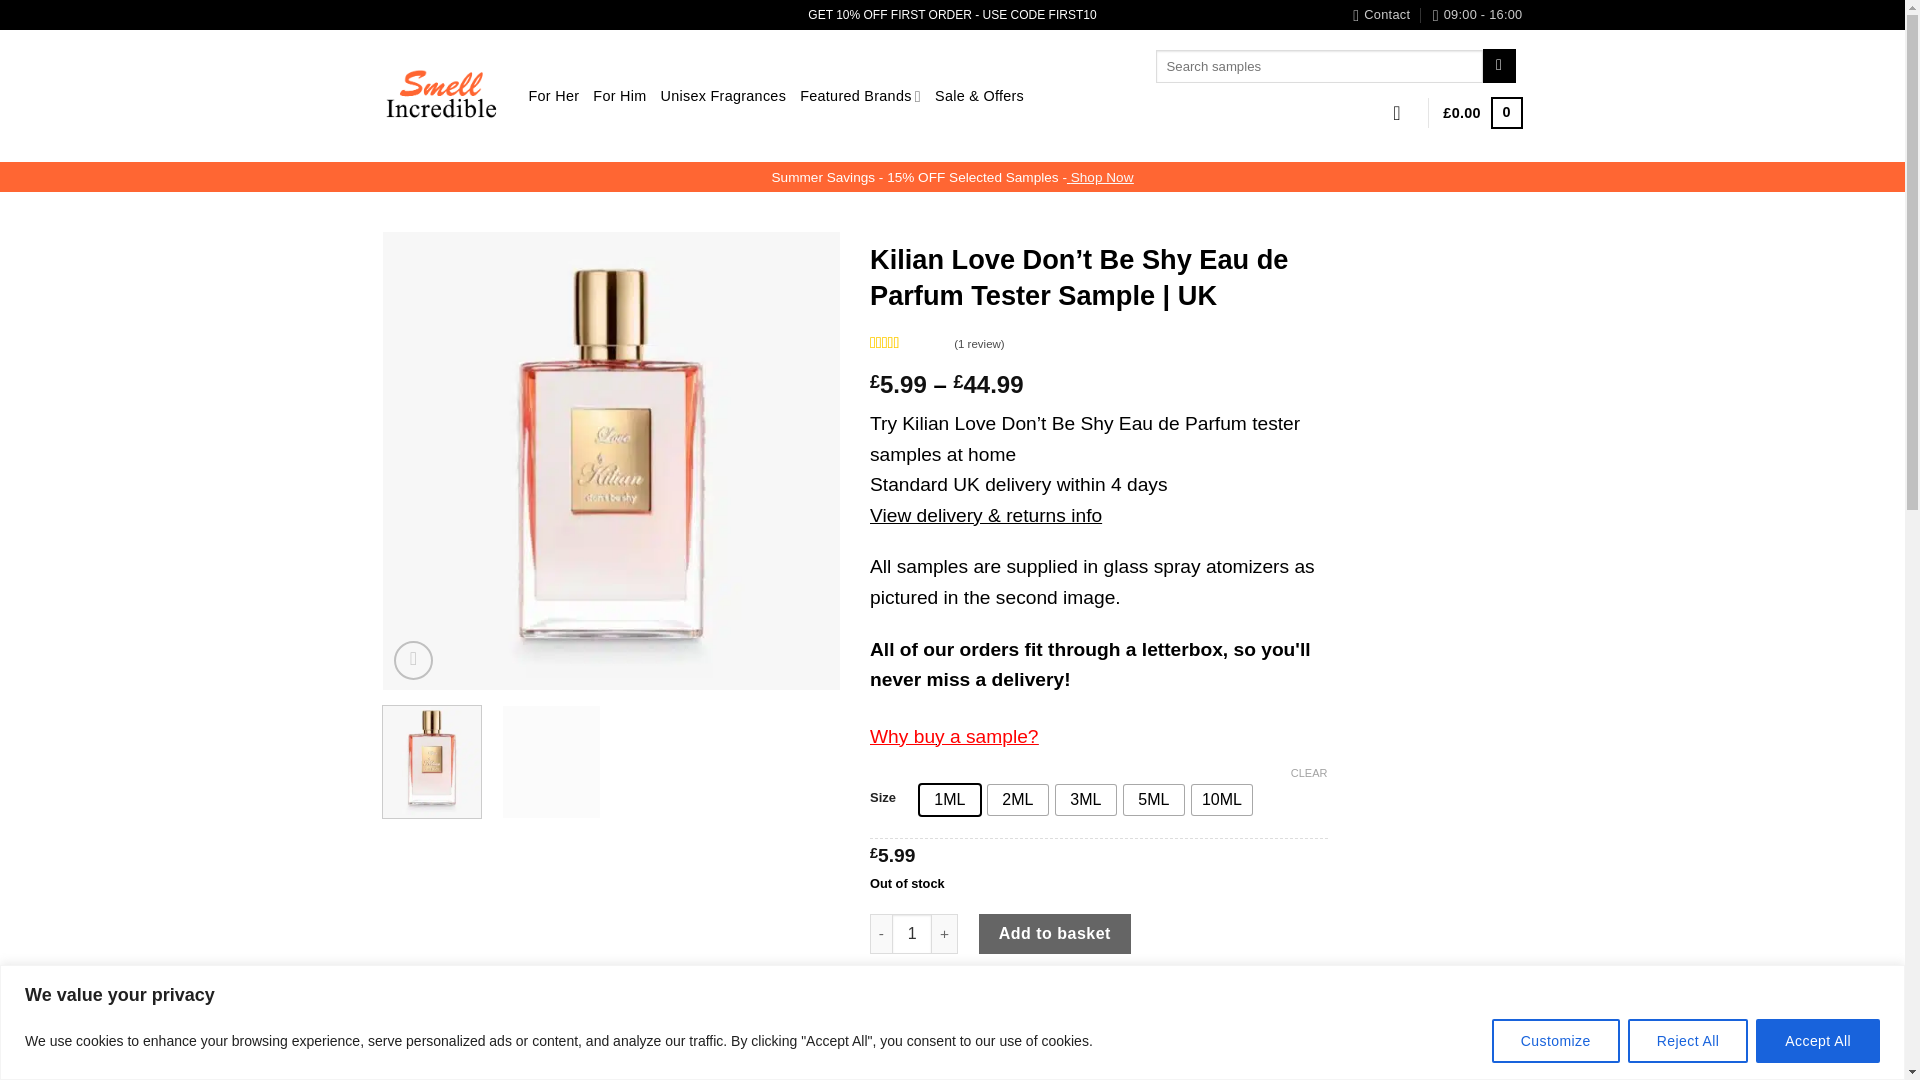 This screenshot has width=1920, height=1080. I want to click on Featured Brands, so click(860, 96).